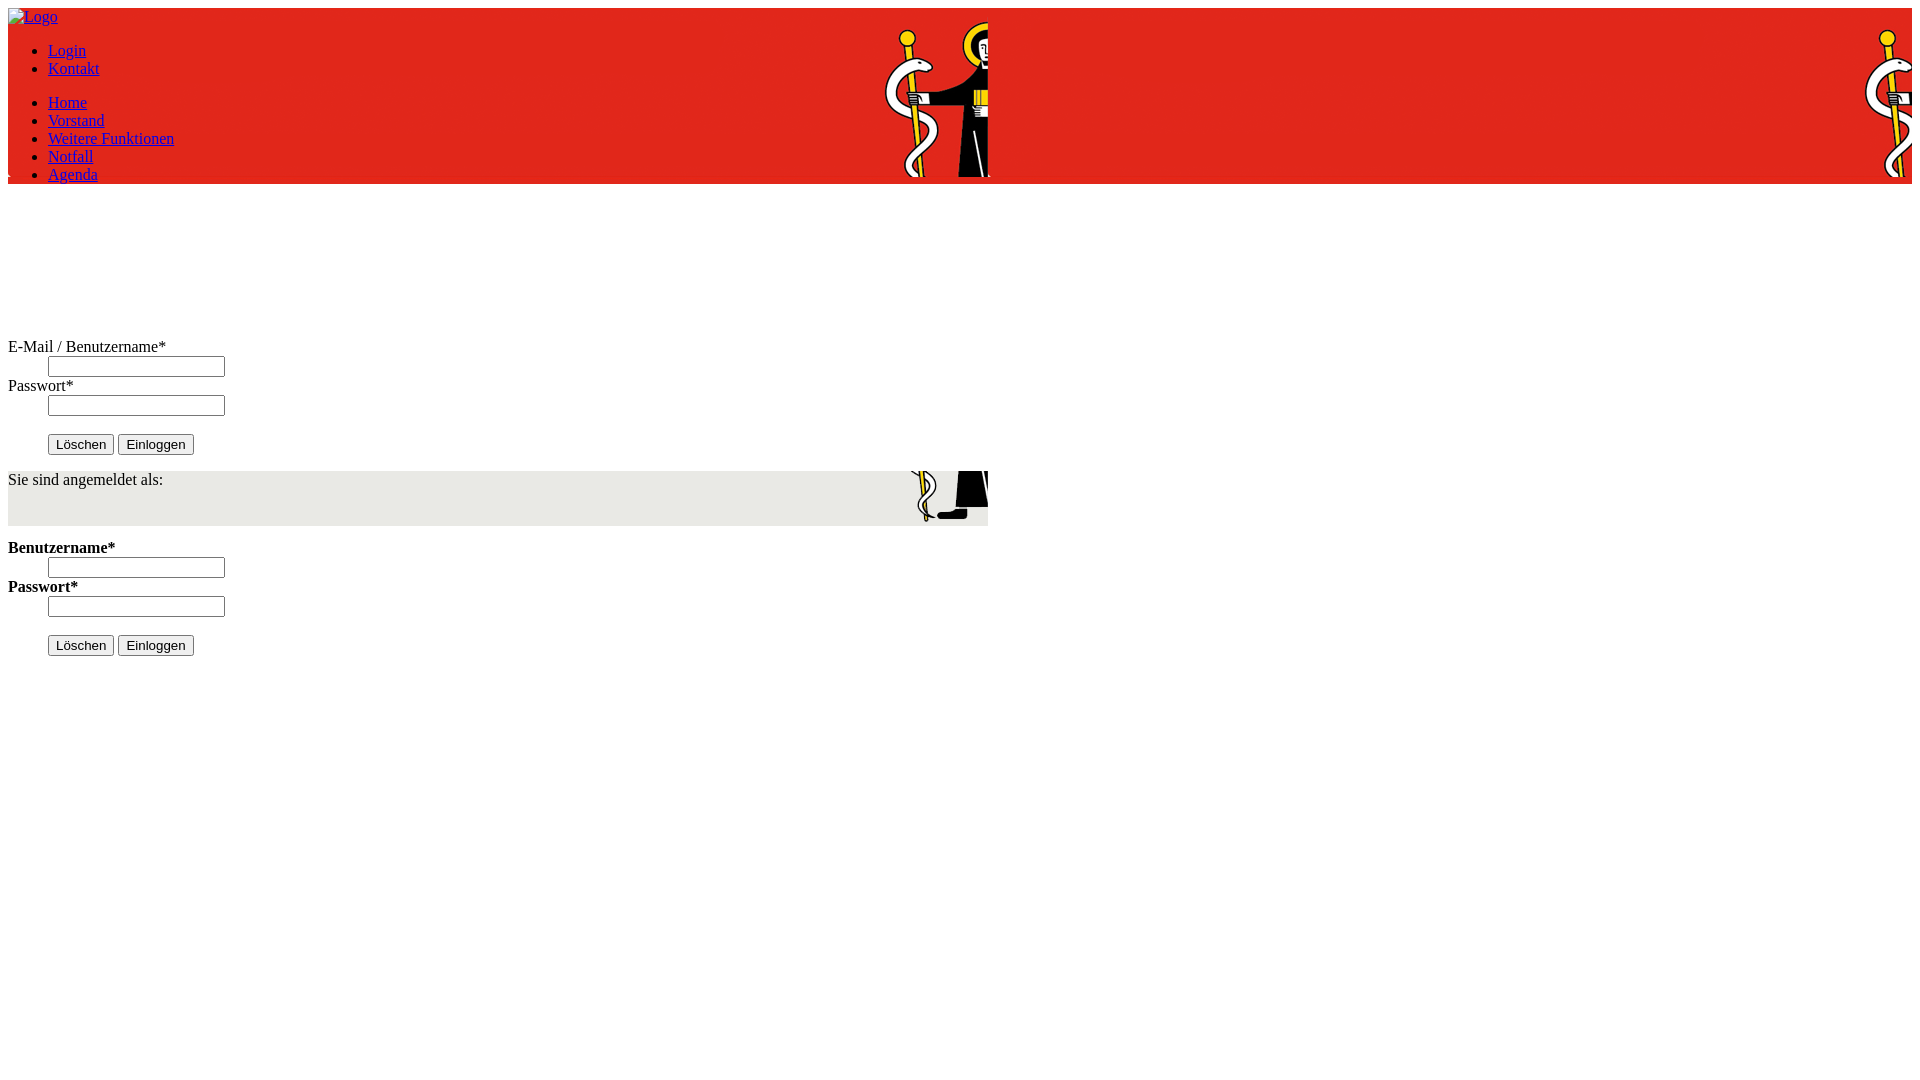 The width and height of the screenshot is (1920, 1080). Describe the element at coordinates (67, 50) in the screenshot. I see `Login` at that location.